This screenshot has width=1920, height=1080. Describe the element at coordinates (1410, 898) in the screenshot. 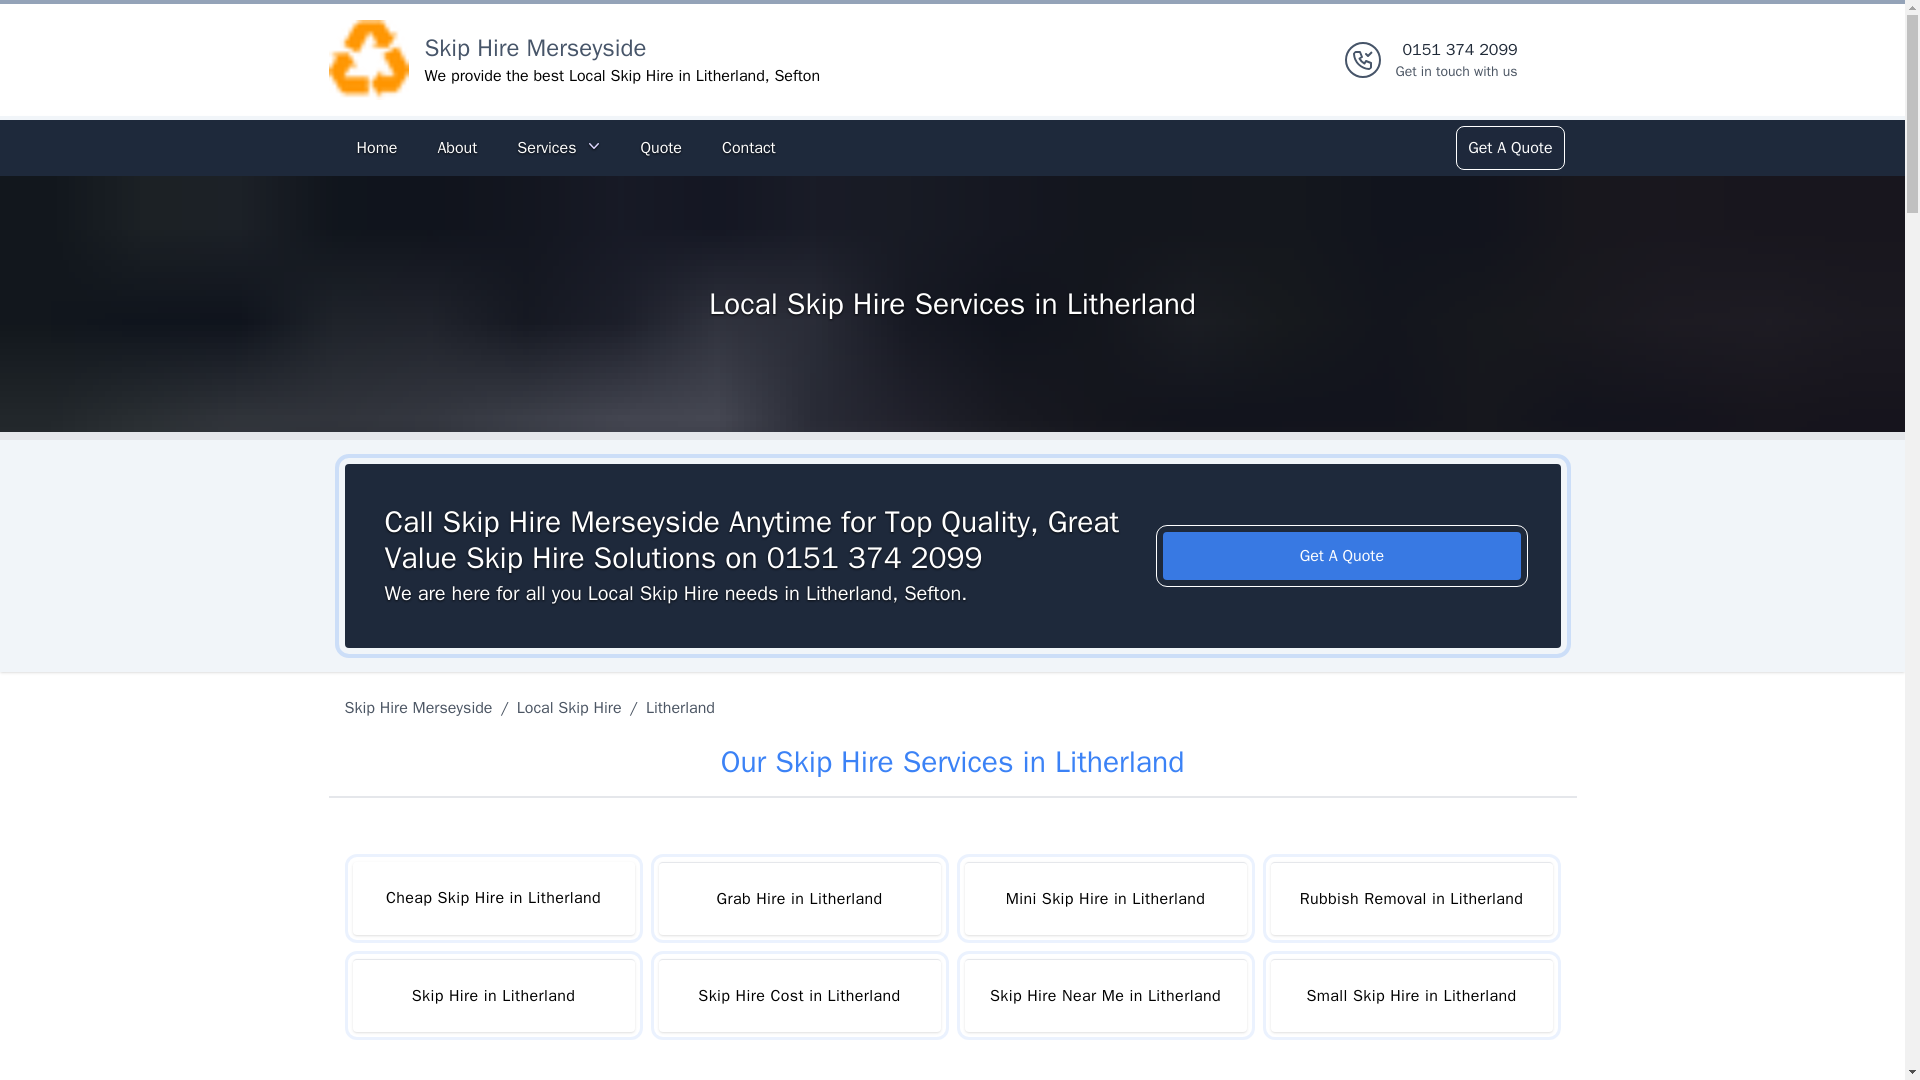

I see `Rubbish Removal in Litherland` at that location.